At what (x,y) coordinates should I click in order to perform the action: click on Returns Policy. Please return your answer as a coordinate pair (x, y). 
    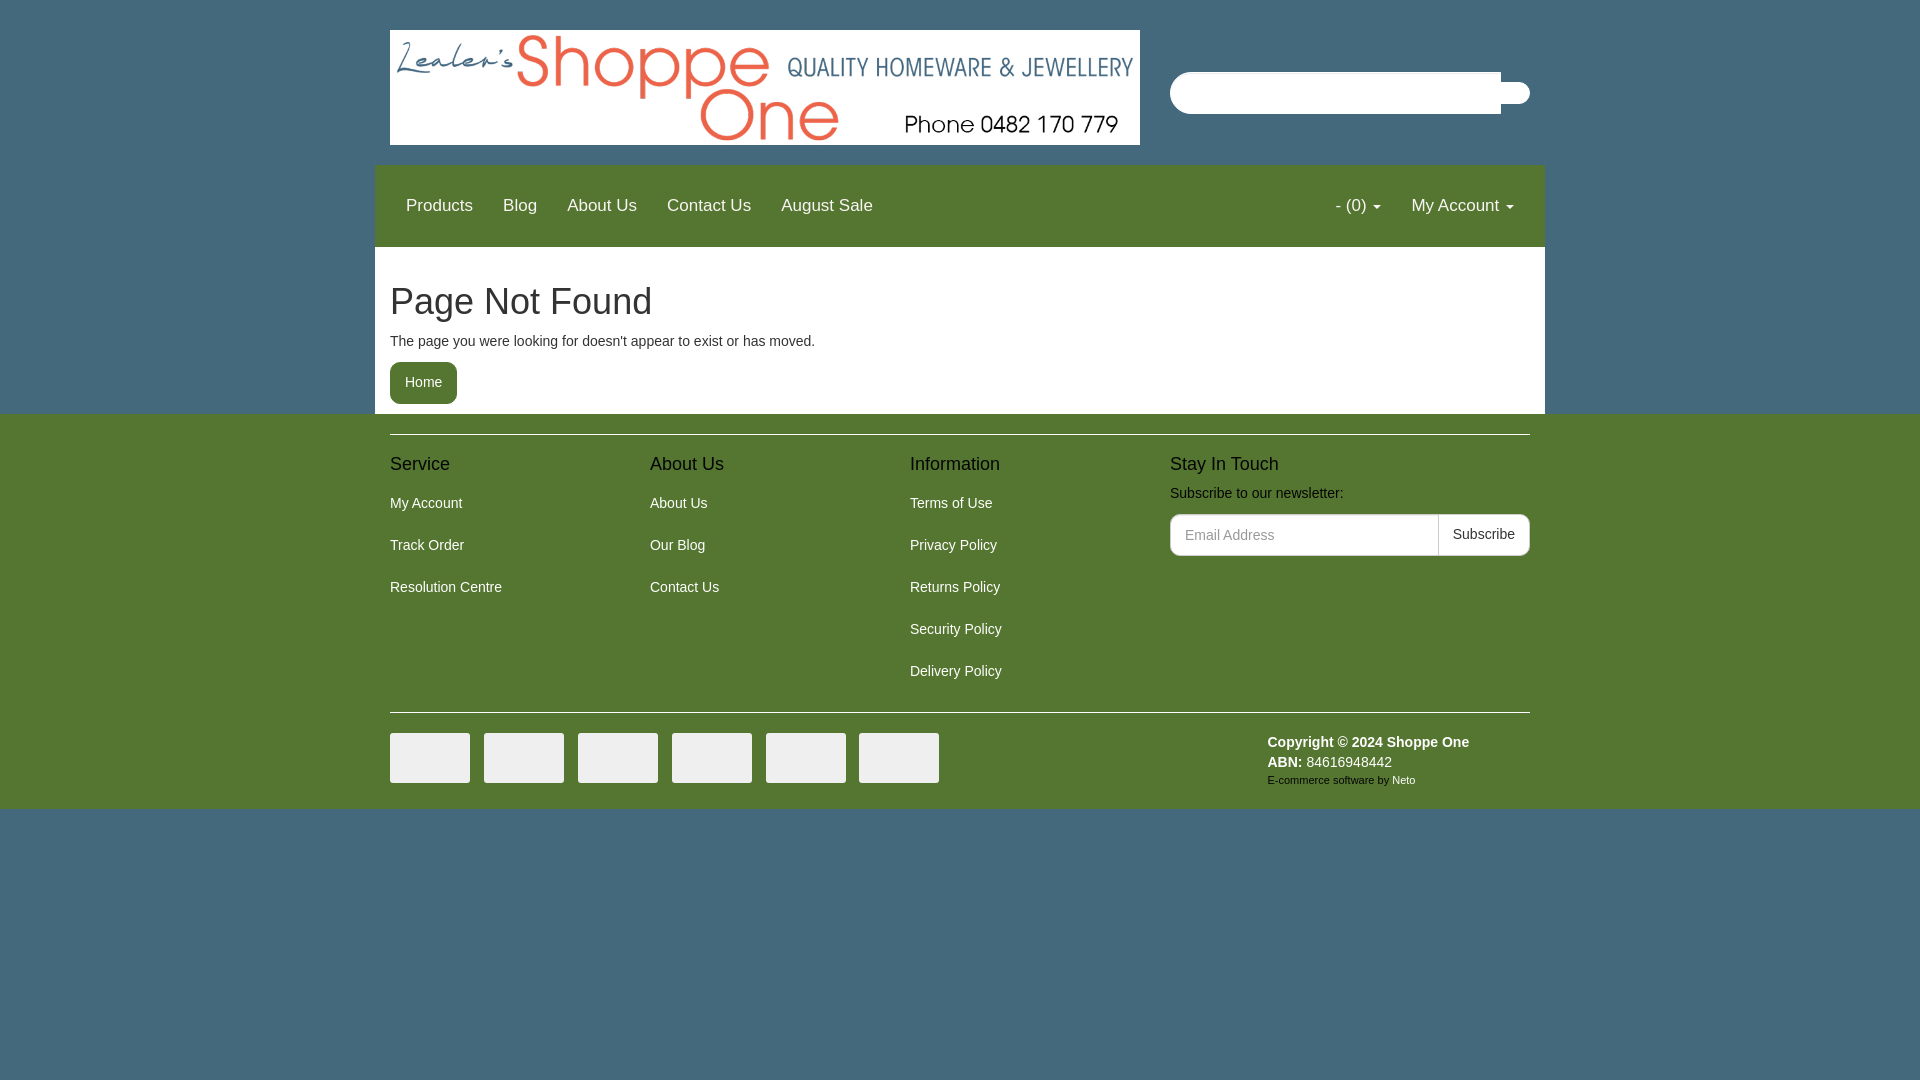
    Looking at the image, I should click on (1017, 588).